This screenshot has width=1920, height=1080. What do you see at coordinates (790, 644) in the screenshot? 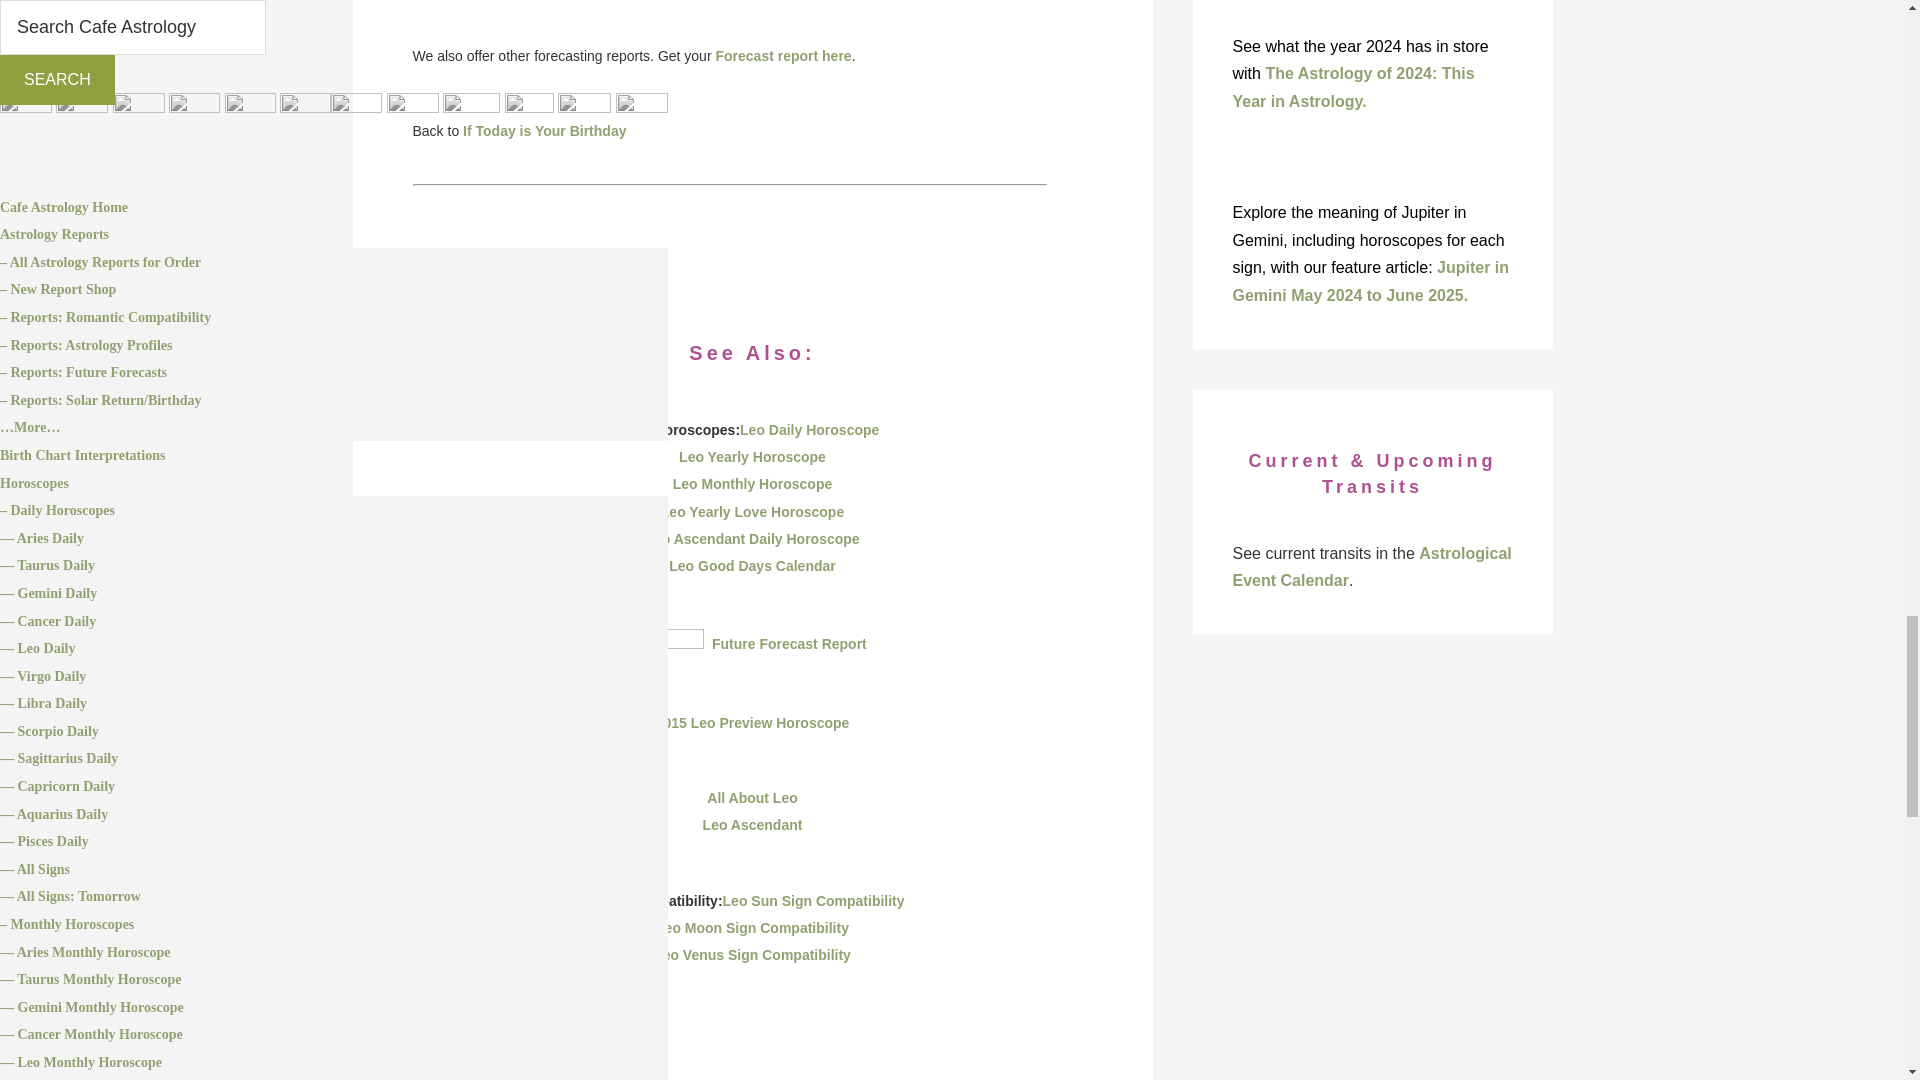
I see `Future Forecast Report` at bounding box center [790, 644].